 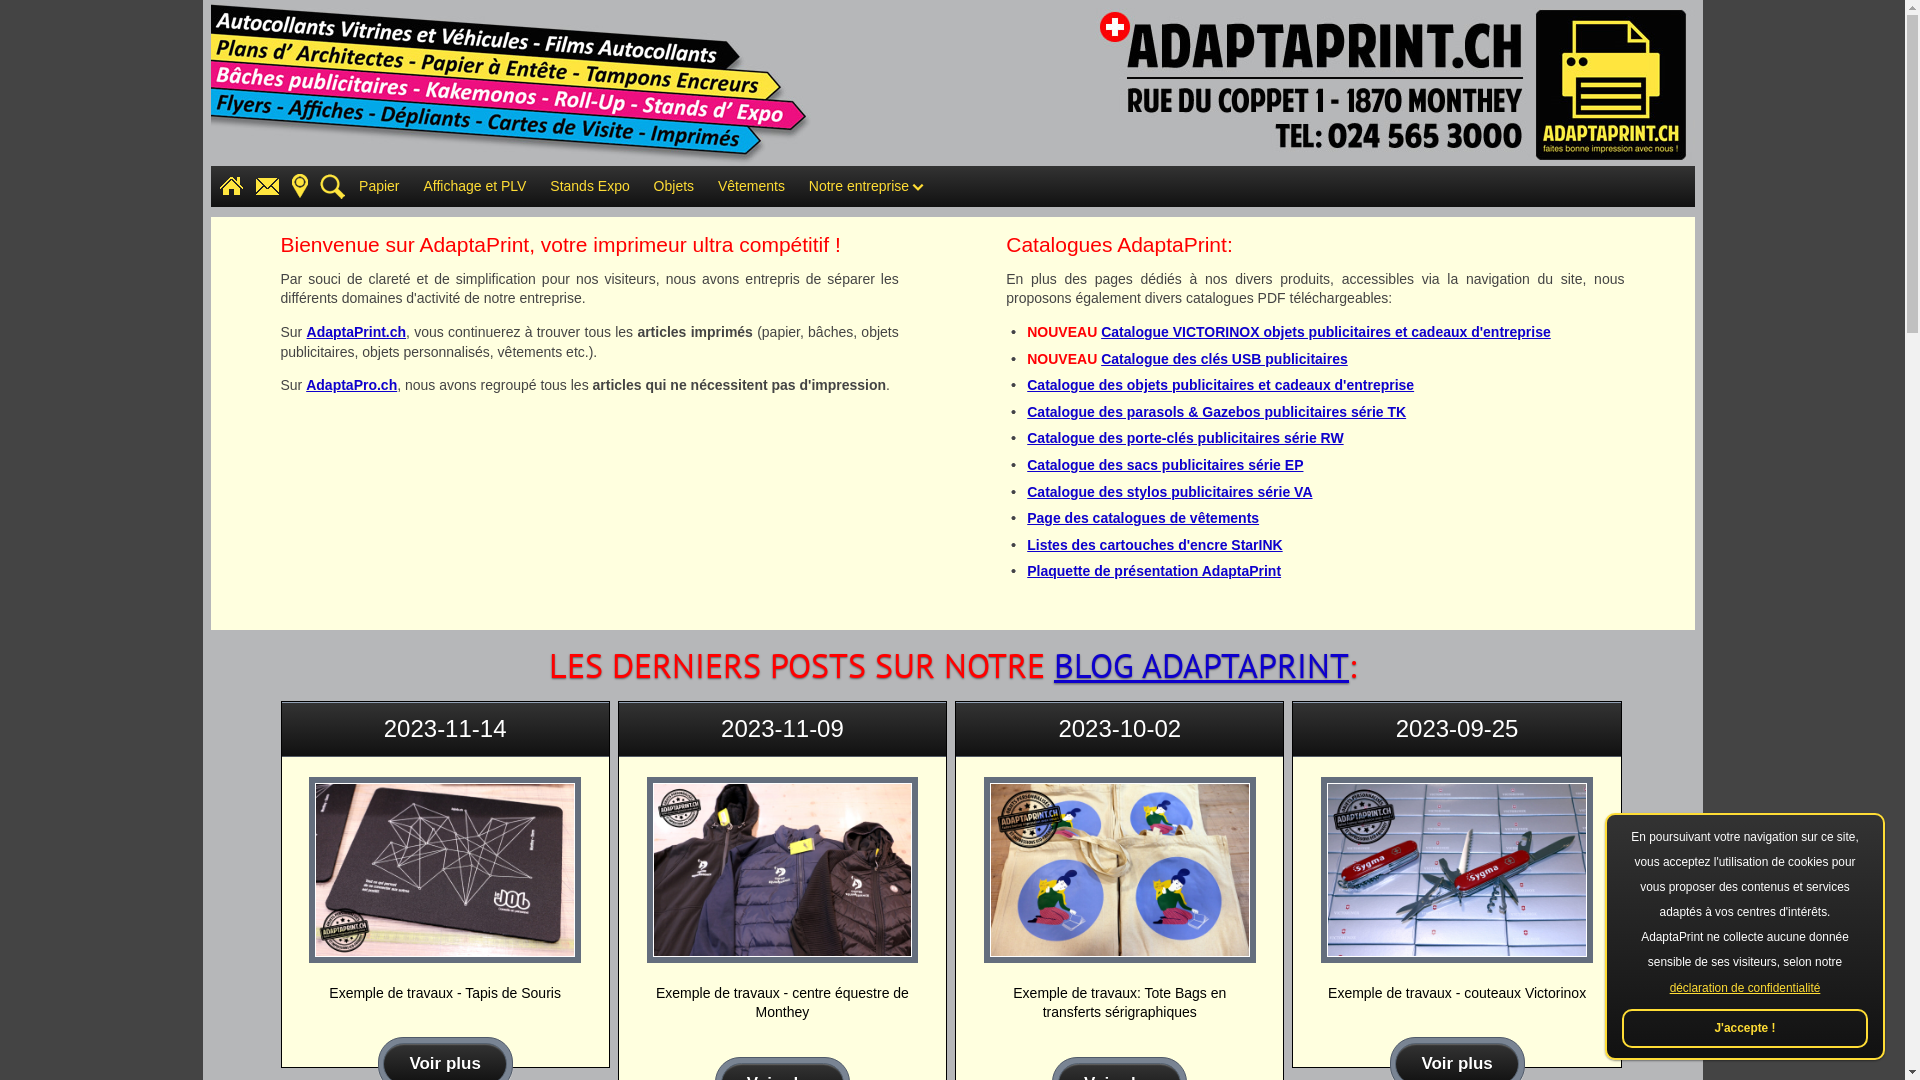 I want to click on AdaptaPro.ch, so click(x=352, y=385).